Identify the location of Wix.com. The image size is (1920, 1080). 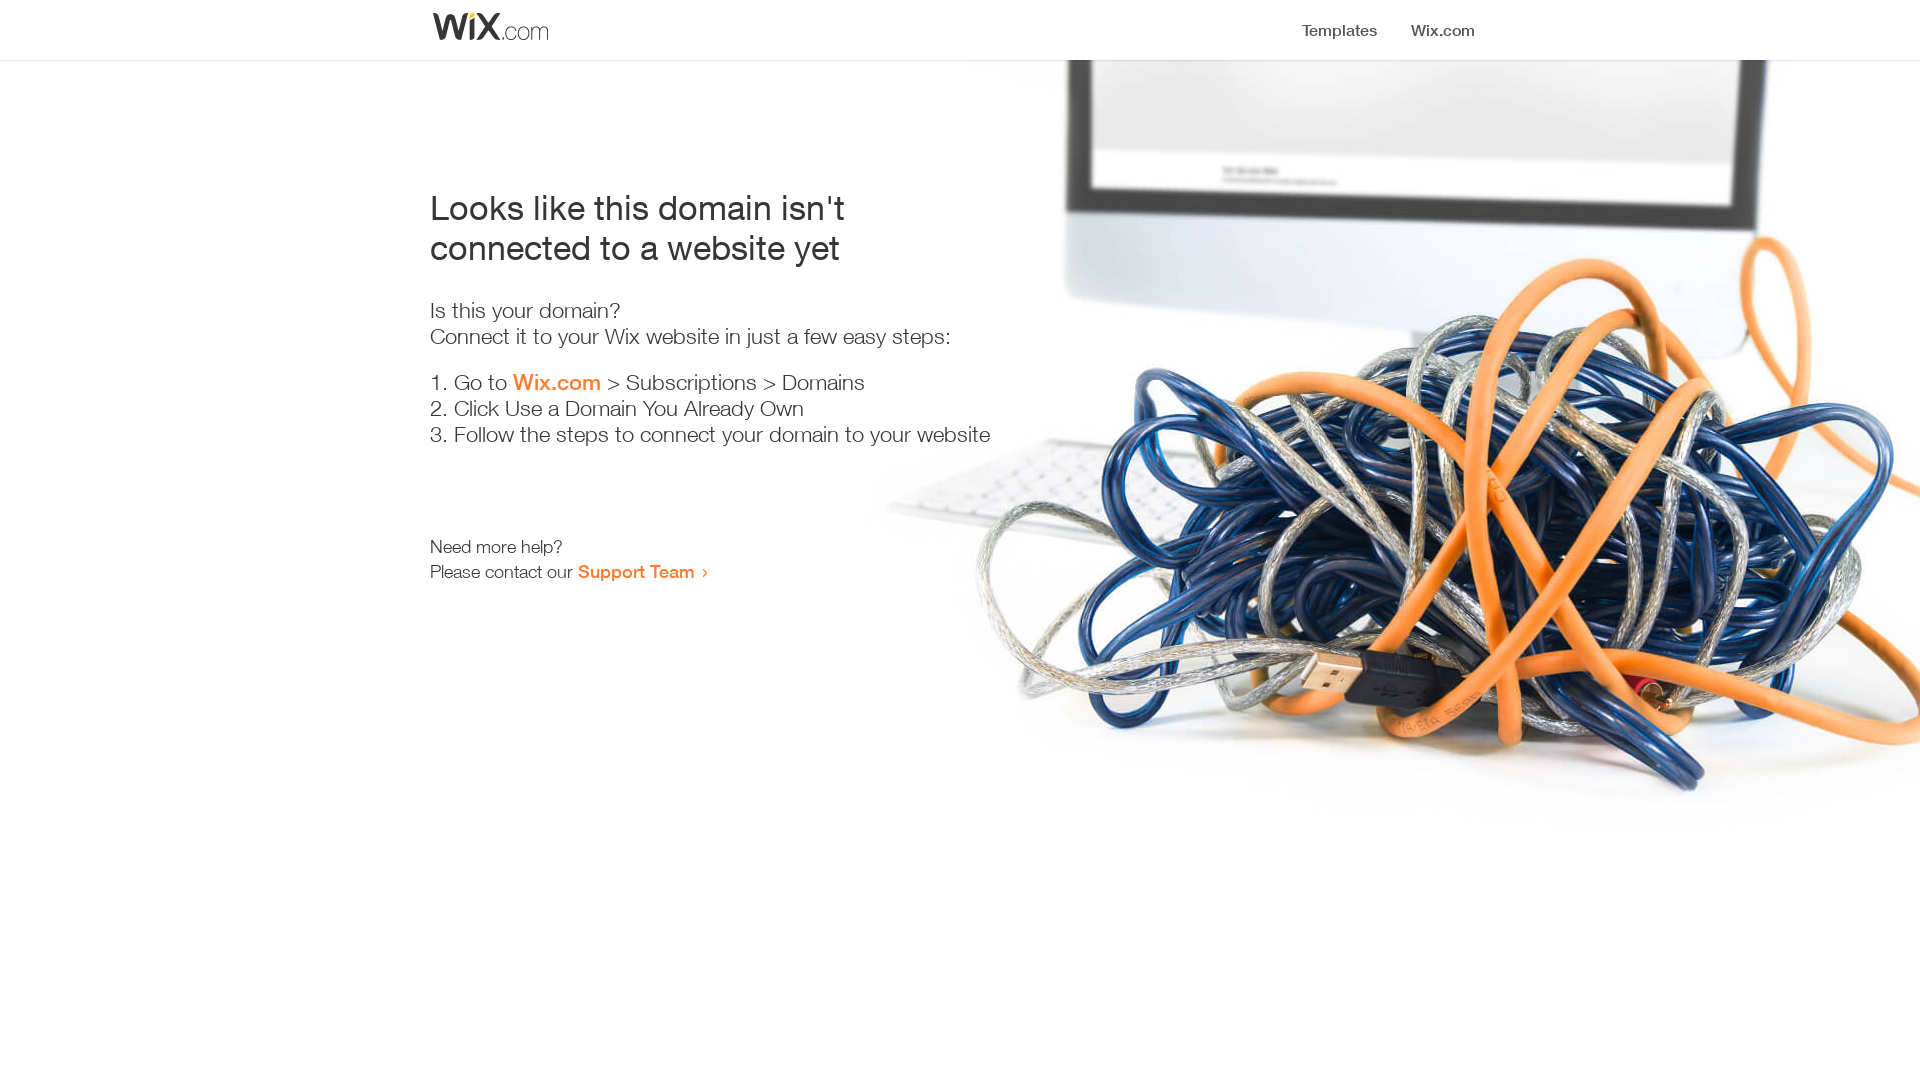
(557, 382).